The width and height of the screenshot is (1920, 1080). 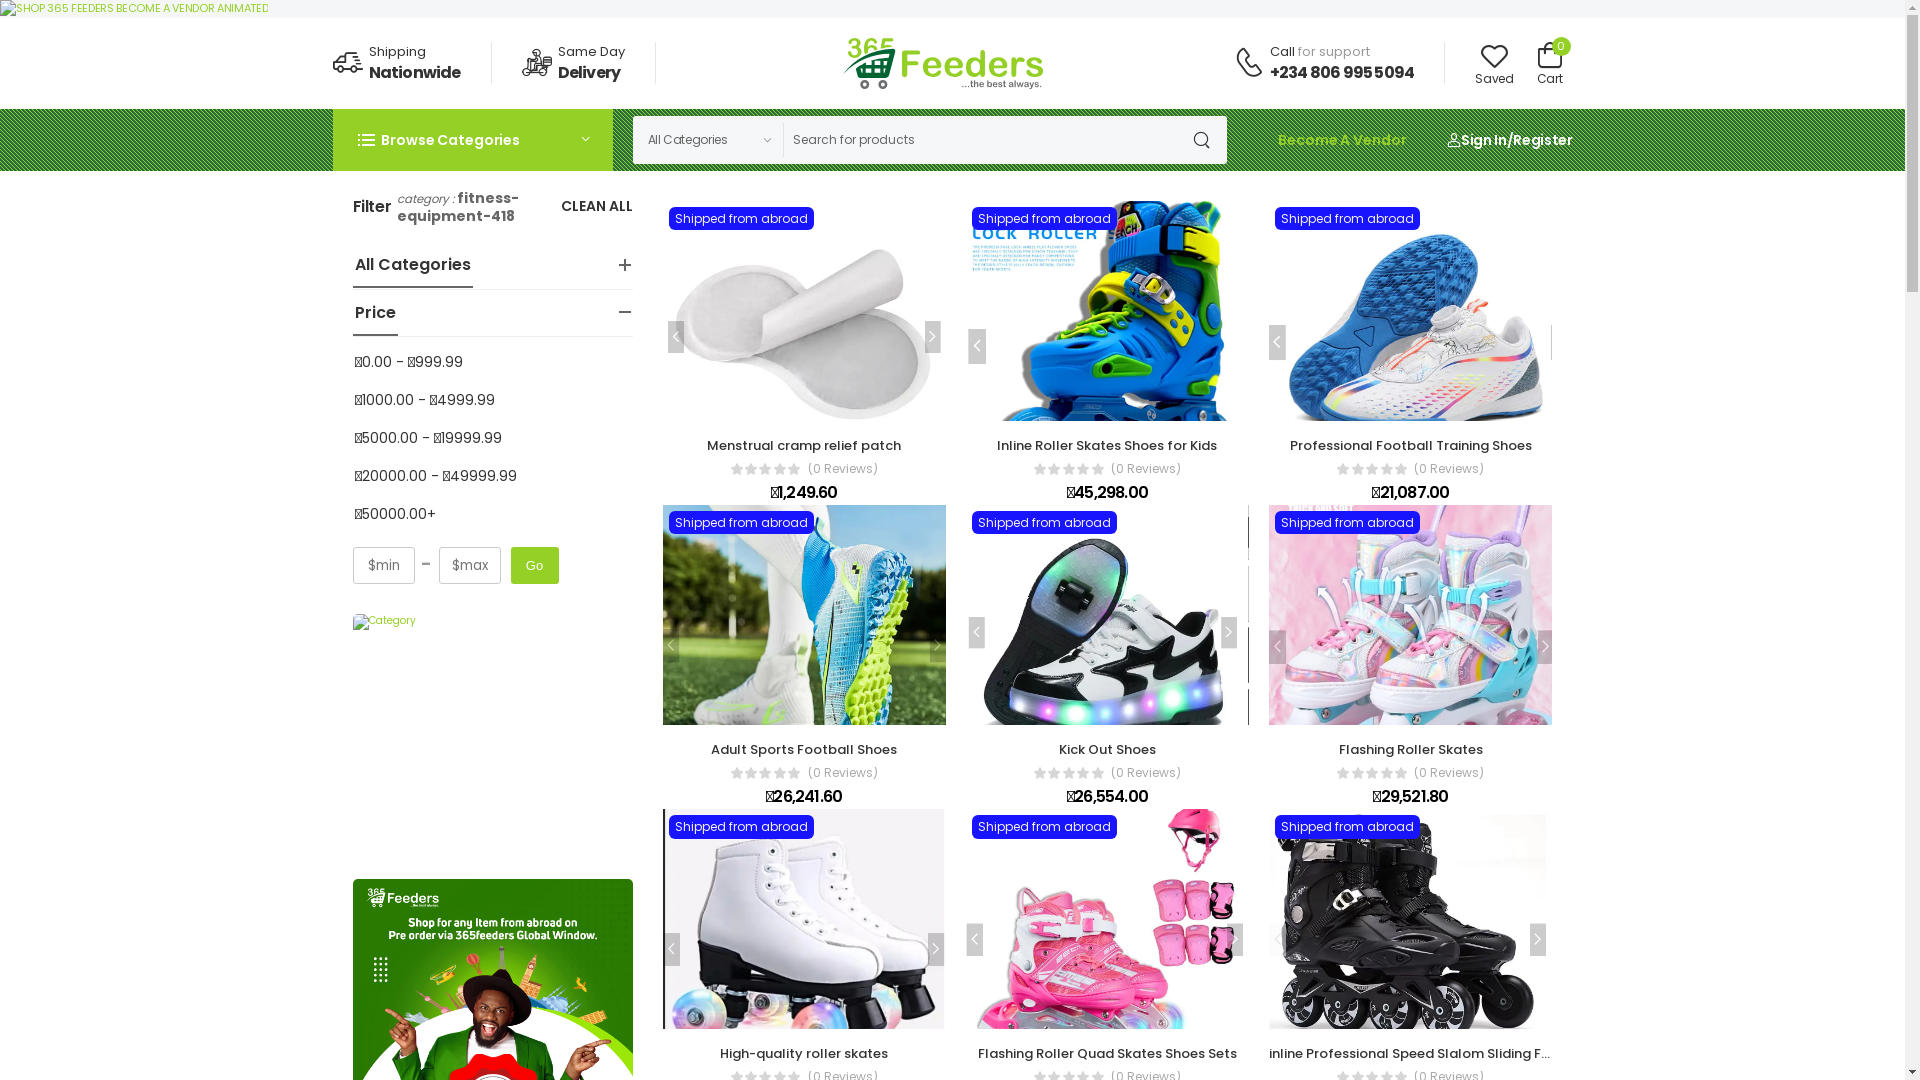 I want to click on (0 Reviews), so click(x=843, y=773).